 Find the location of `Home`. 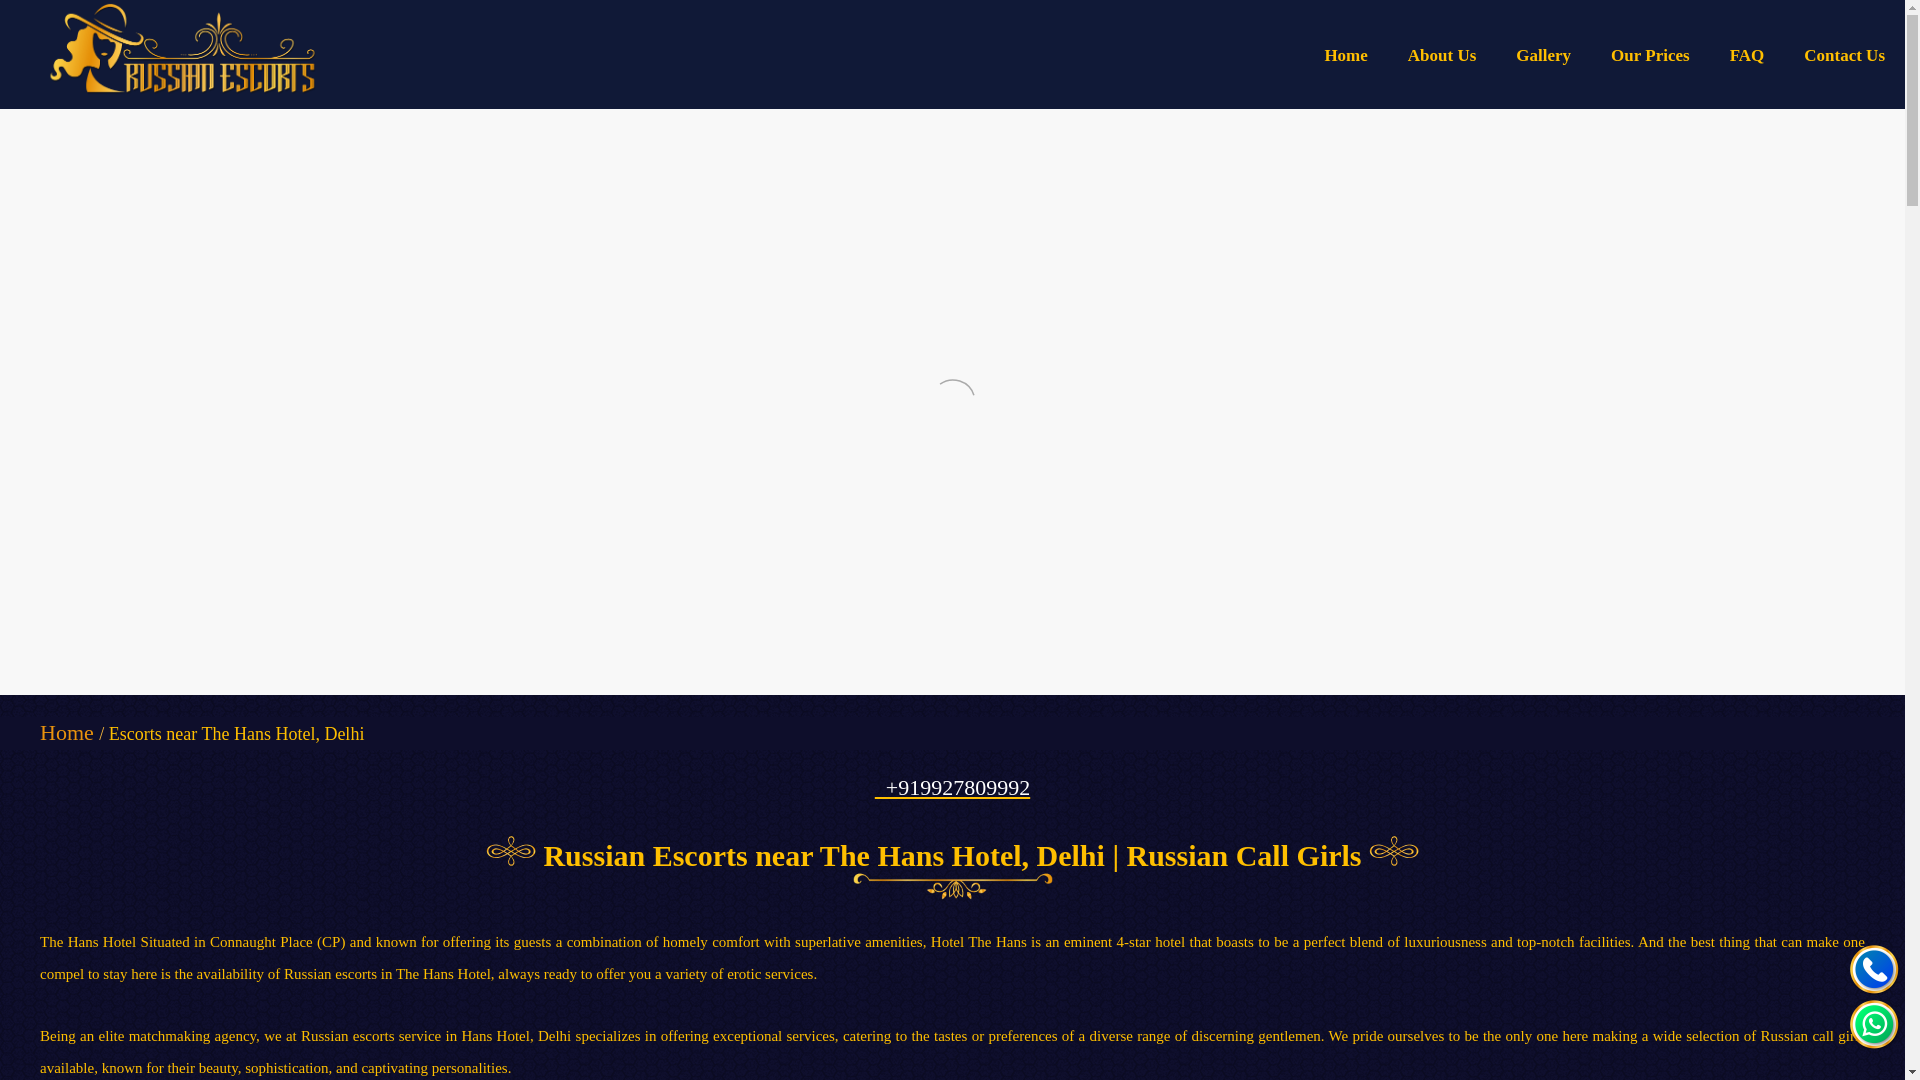

Home is located at coordinates (67, 732).